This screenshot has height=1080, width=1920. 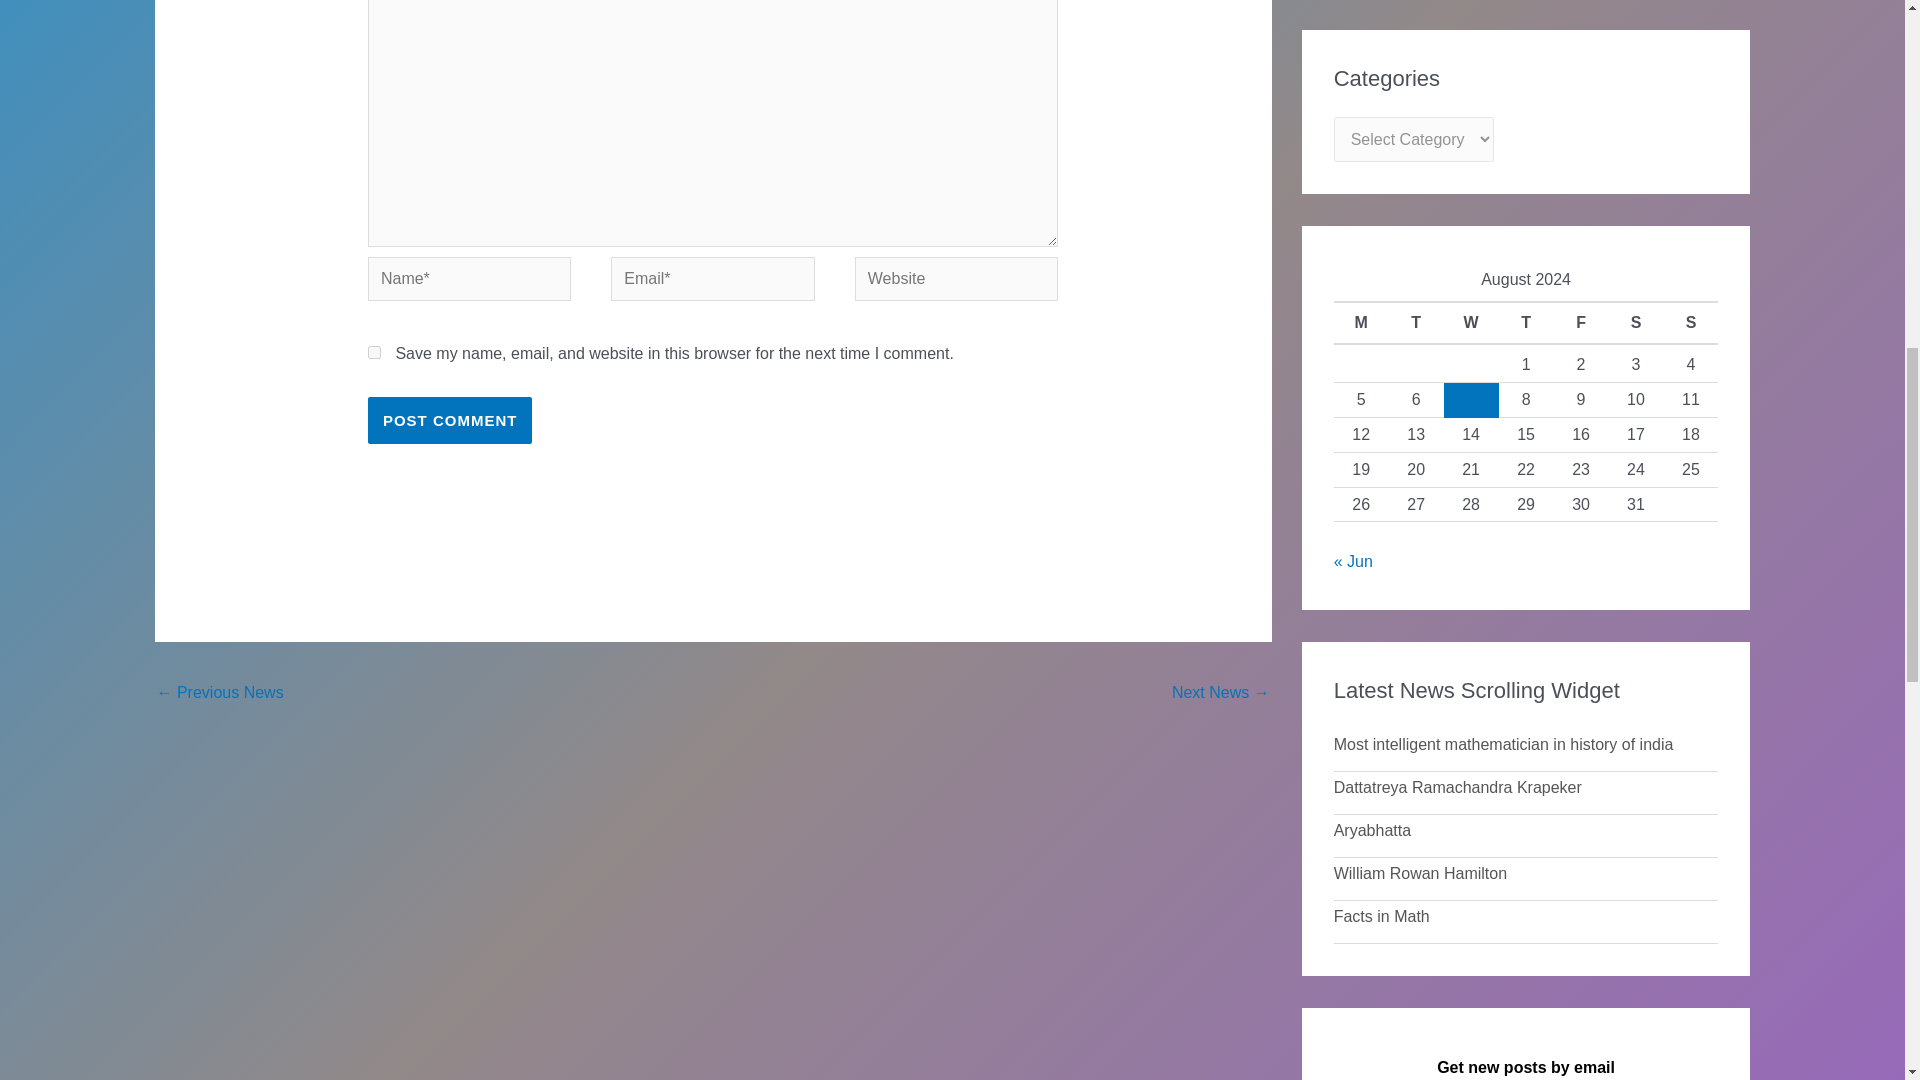 I want to click on Thursday, so click(x=1526, y=322).